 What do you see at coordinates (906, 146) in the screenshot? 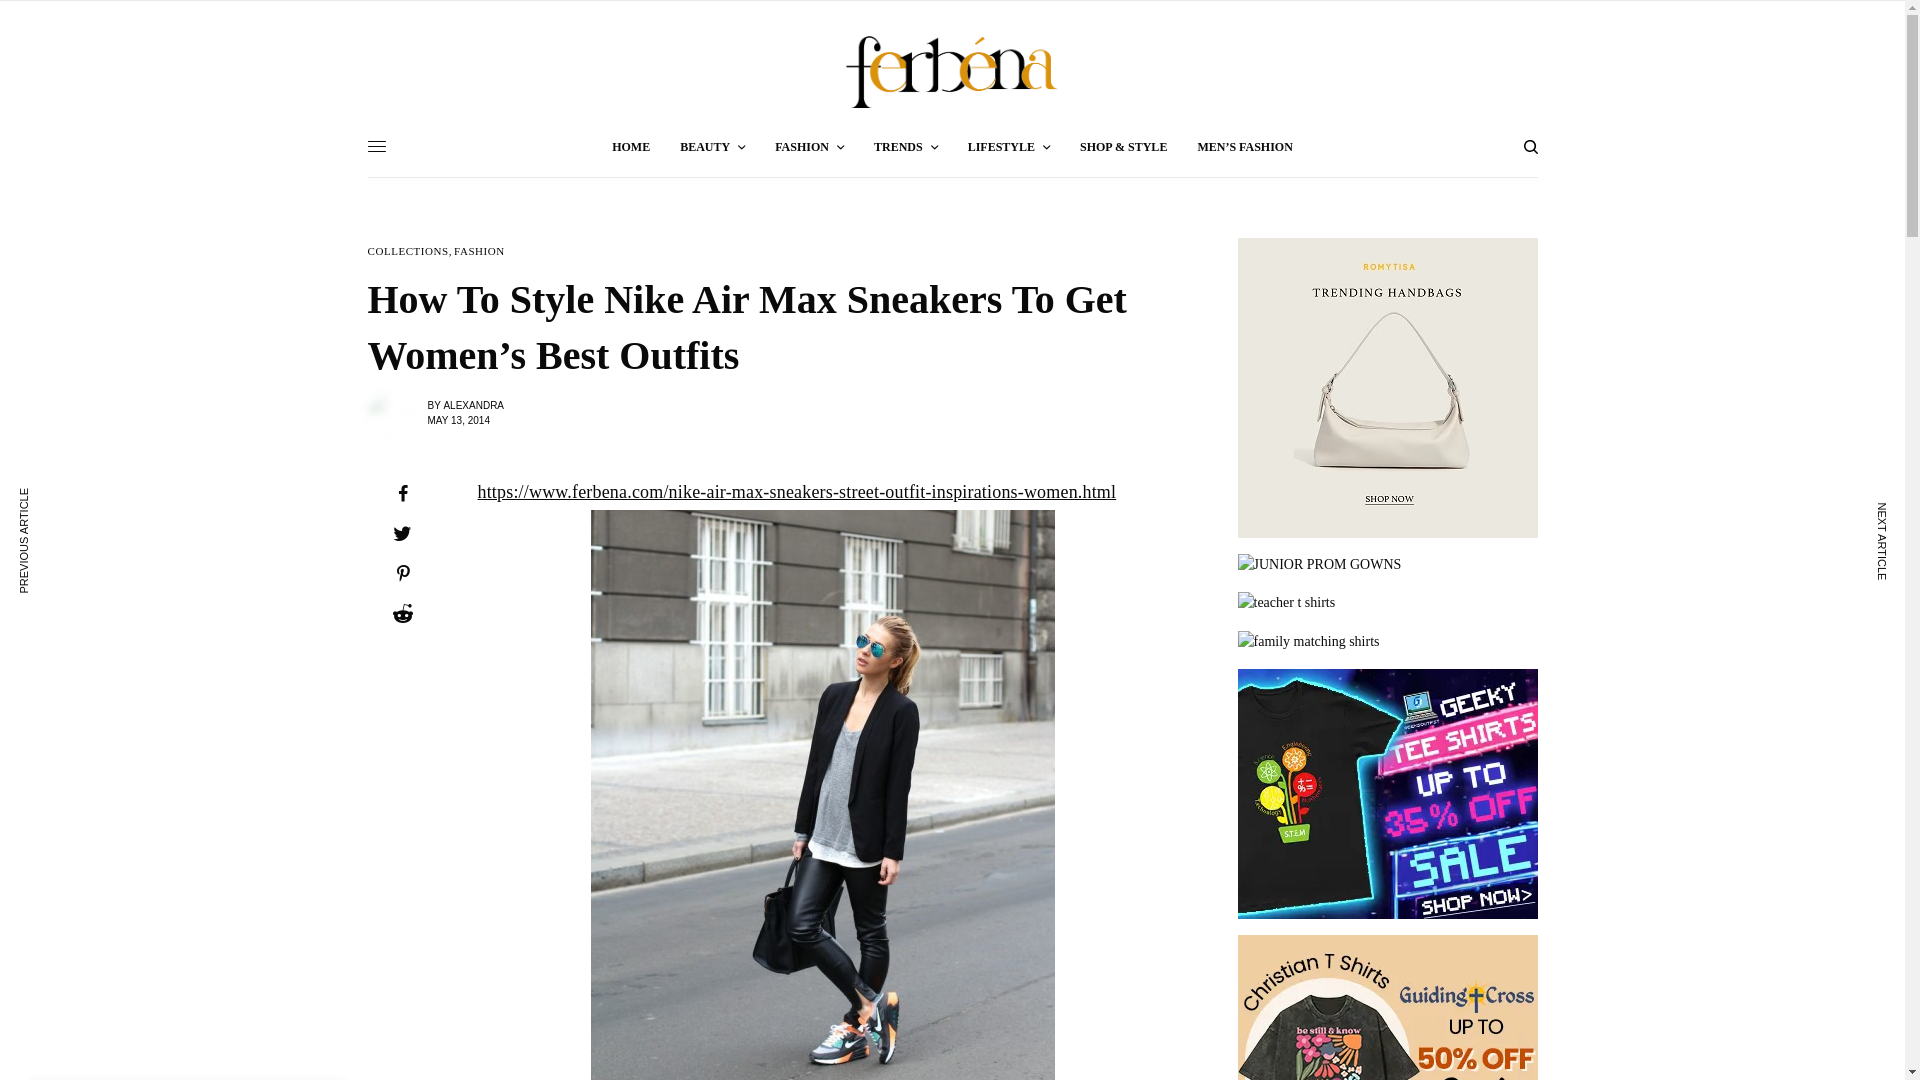
I see `TRENDS` at bounding box center [906, 146].